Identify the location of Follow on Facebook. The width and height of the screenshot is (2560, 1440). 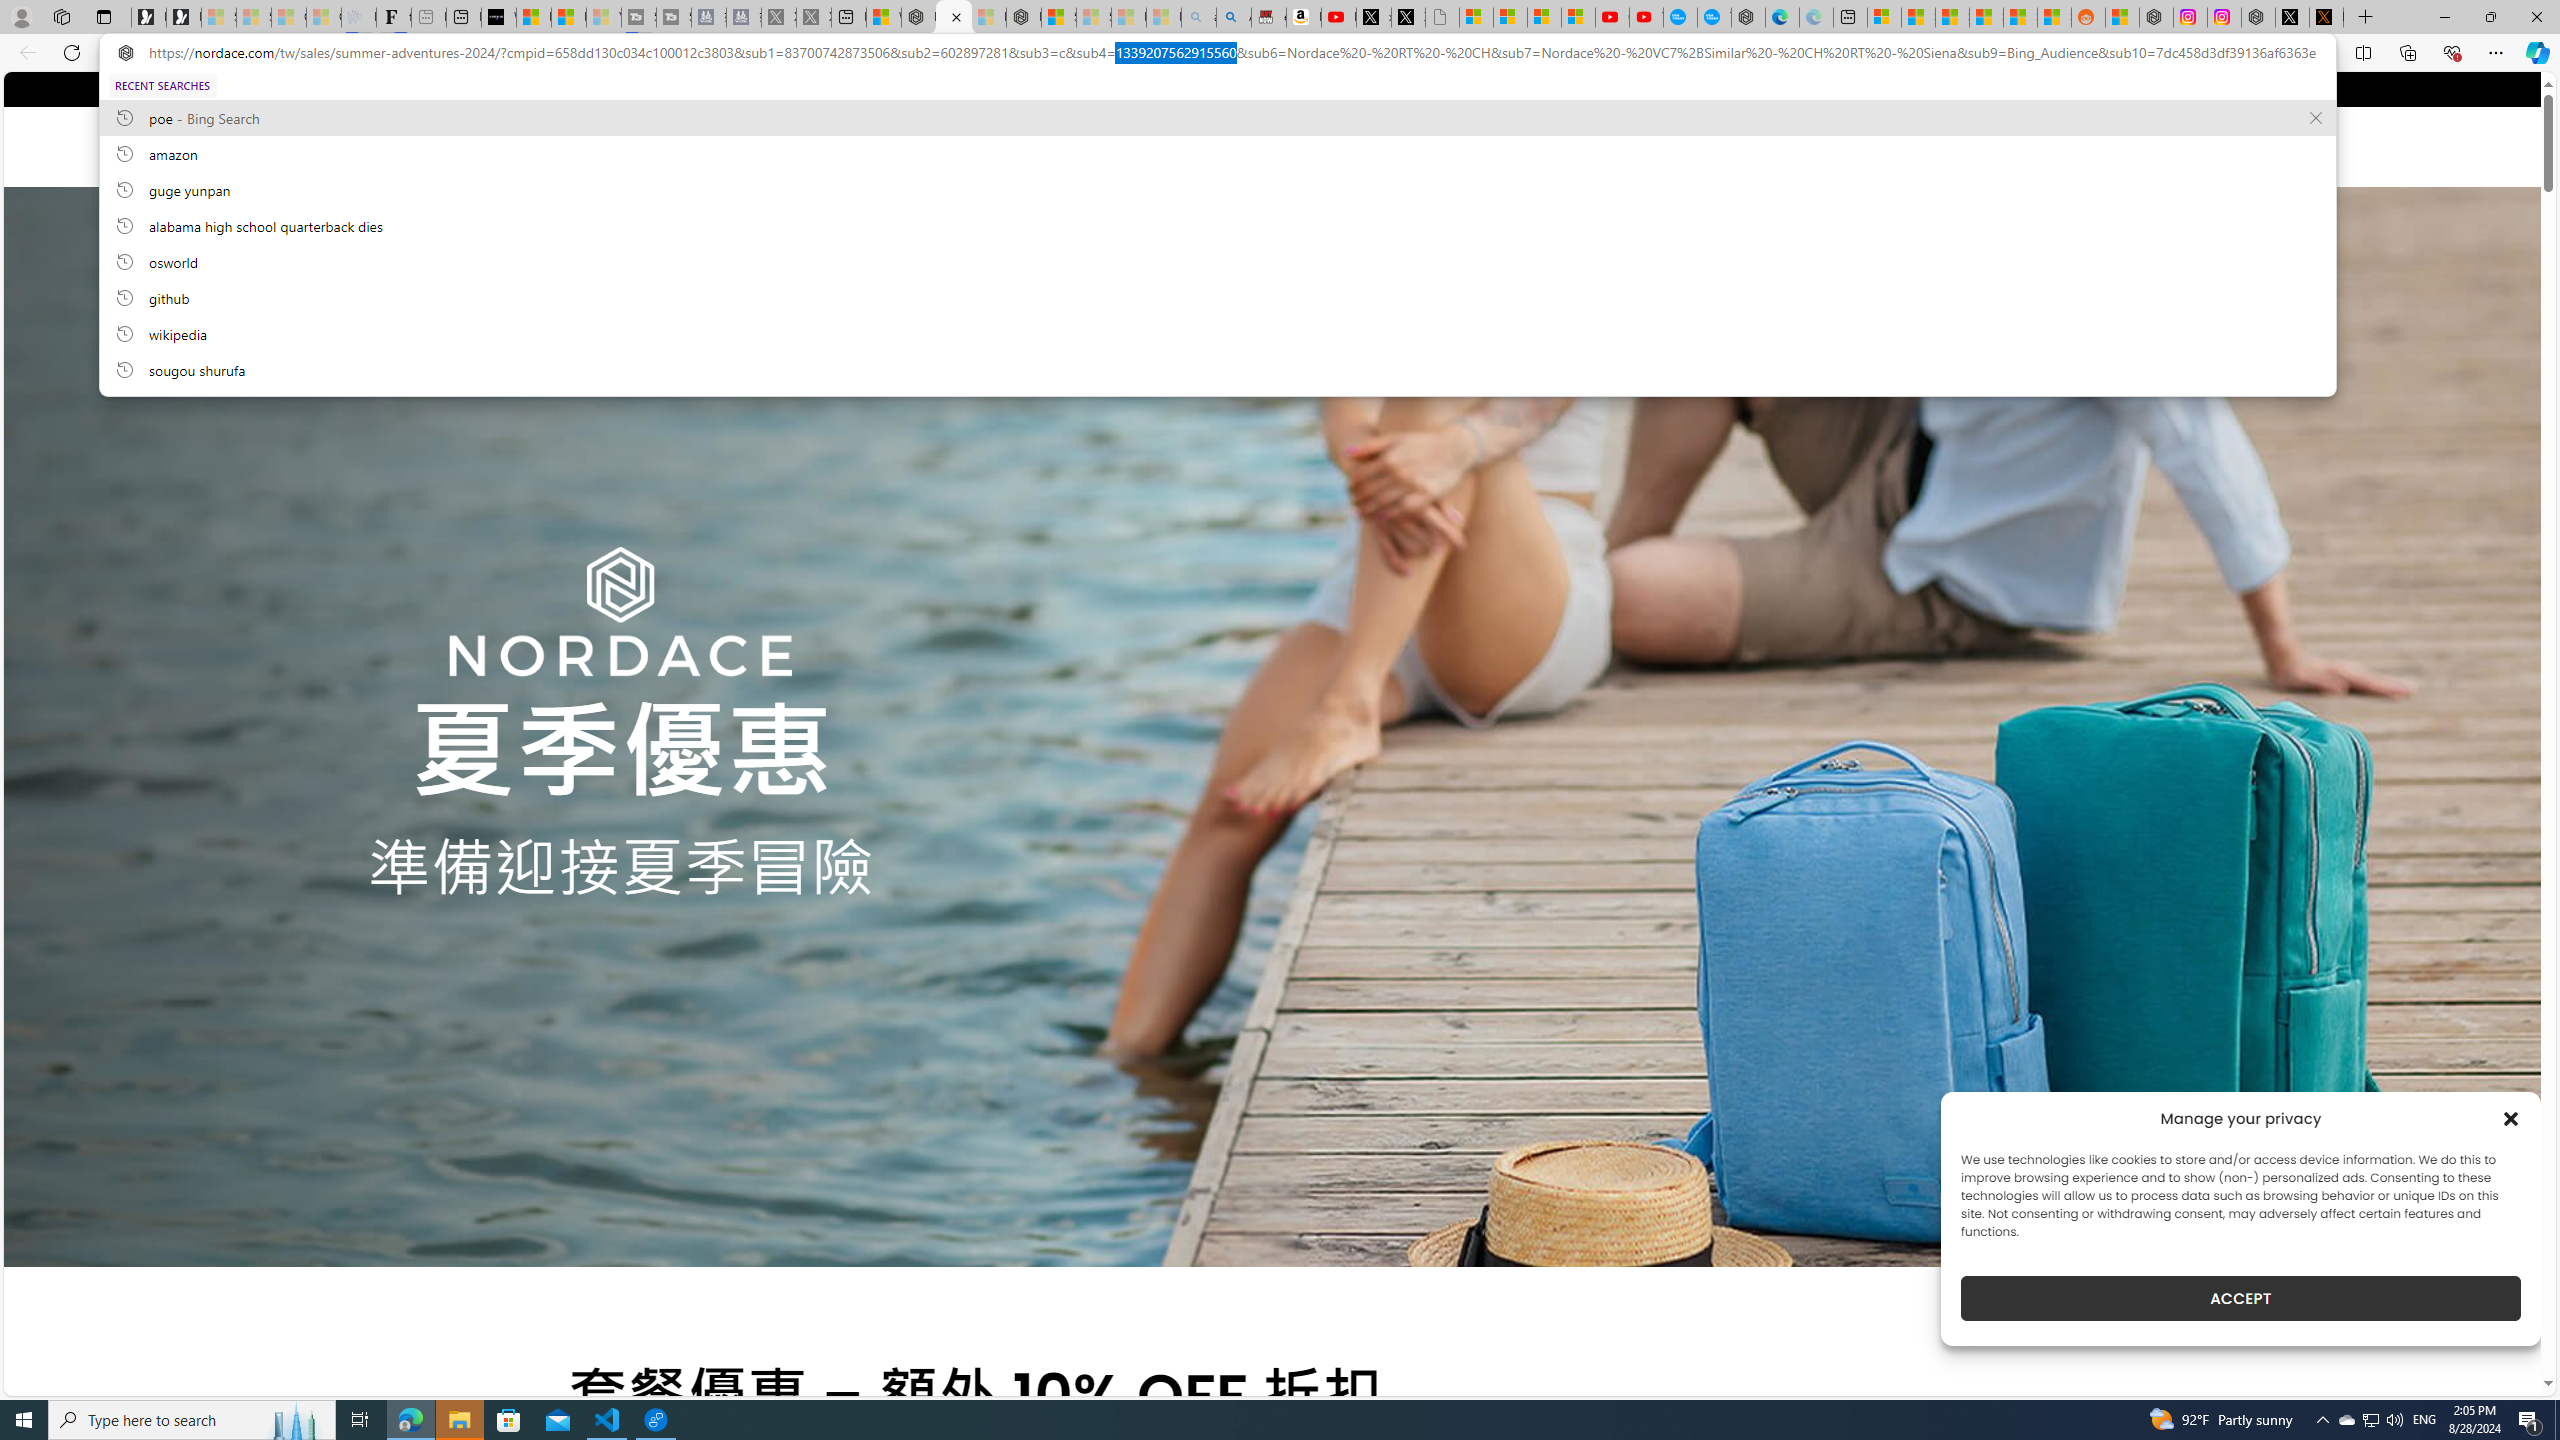
(576, 88).